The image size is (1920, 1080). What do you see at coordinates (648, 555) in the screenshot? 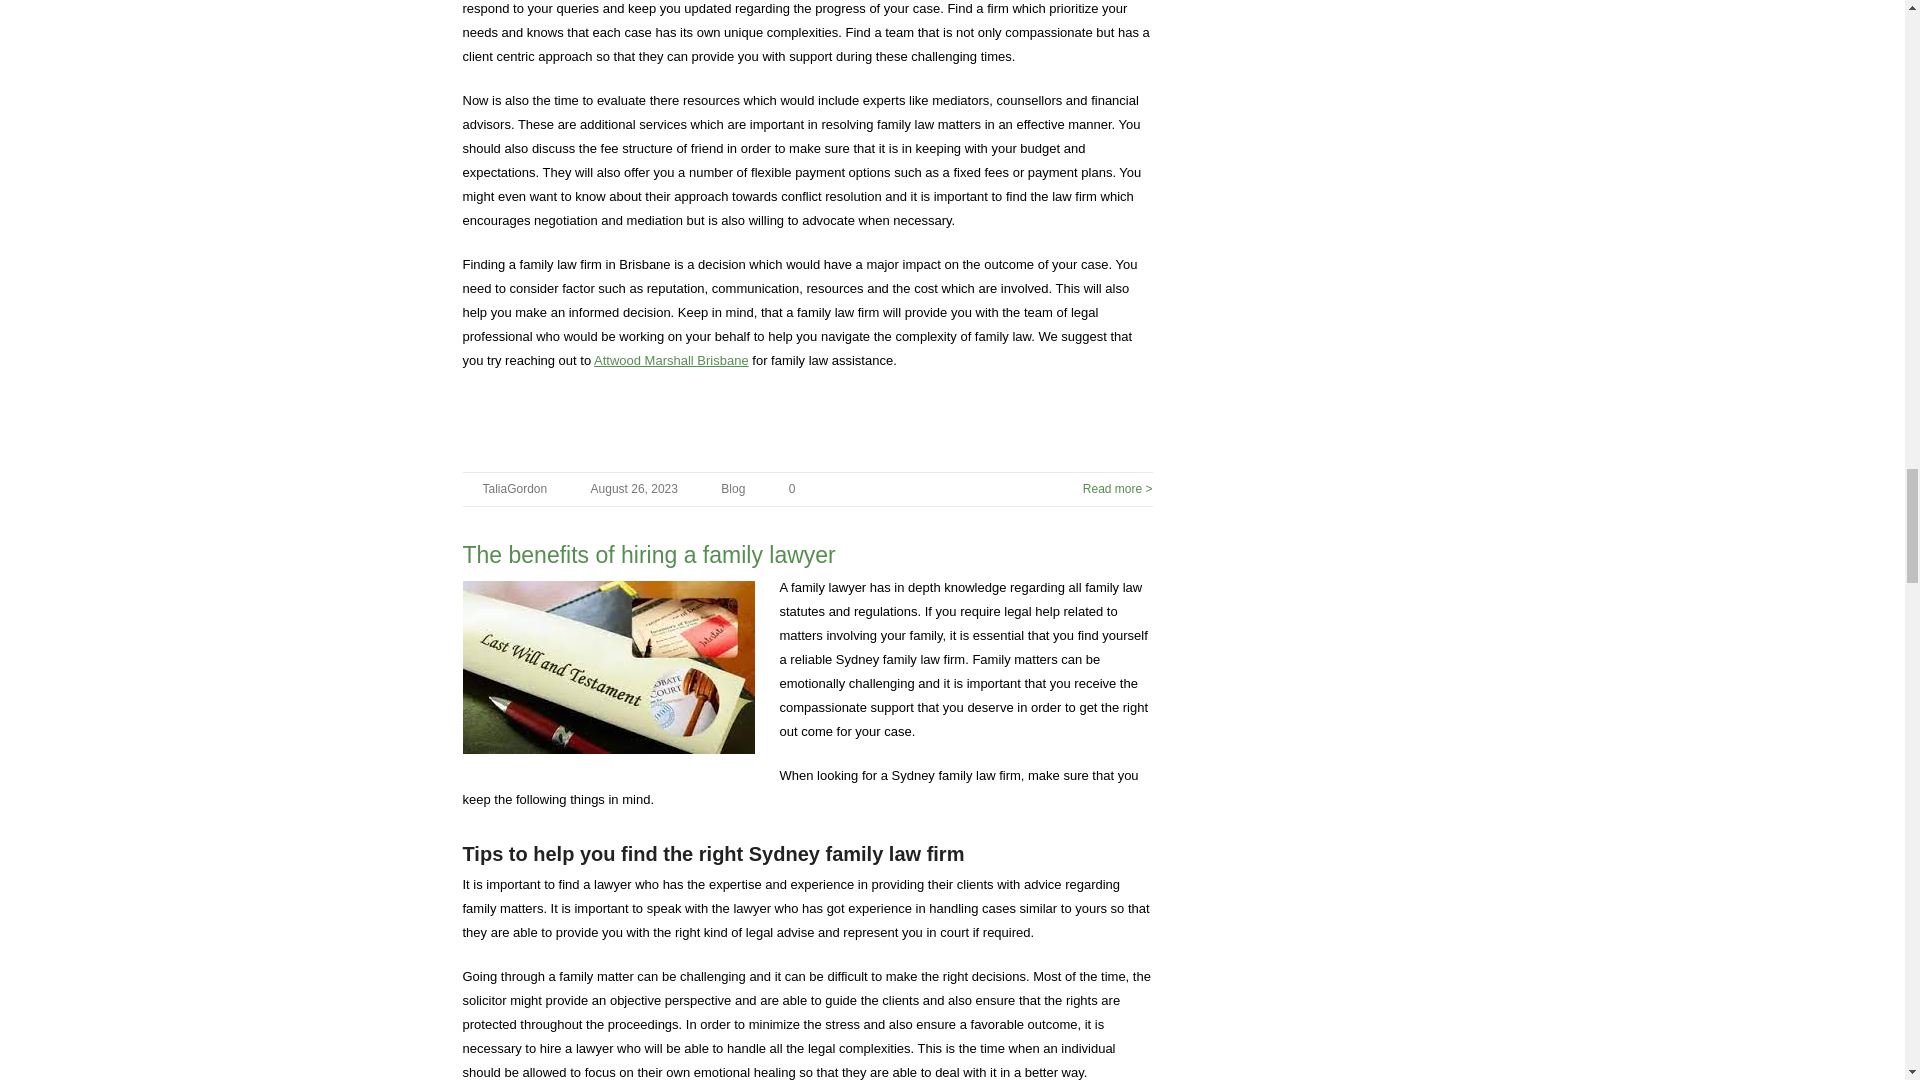
I see `The benefits of hiring a family lawyer` at bounding box center [648, 555].